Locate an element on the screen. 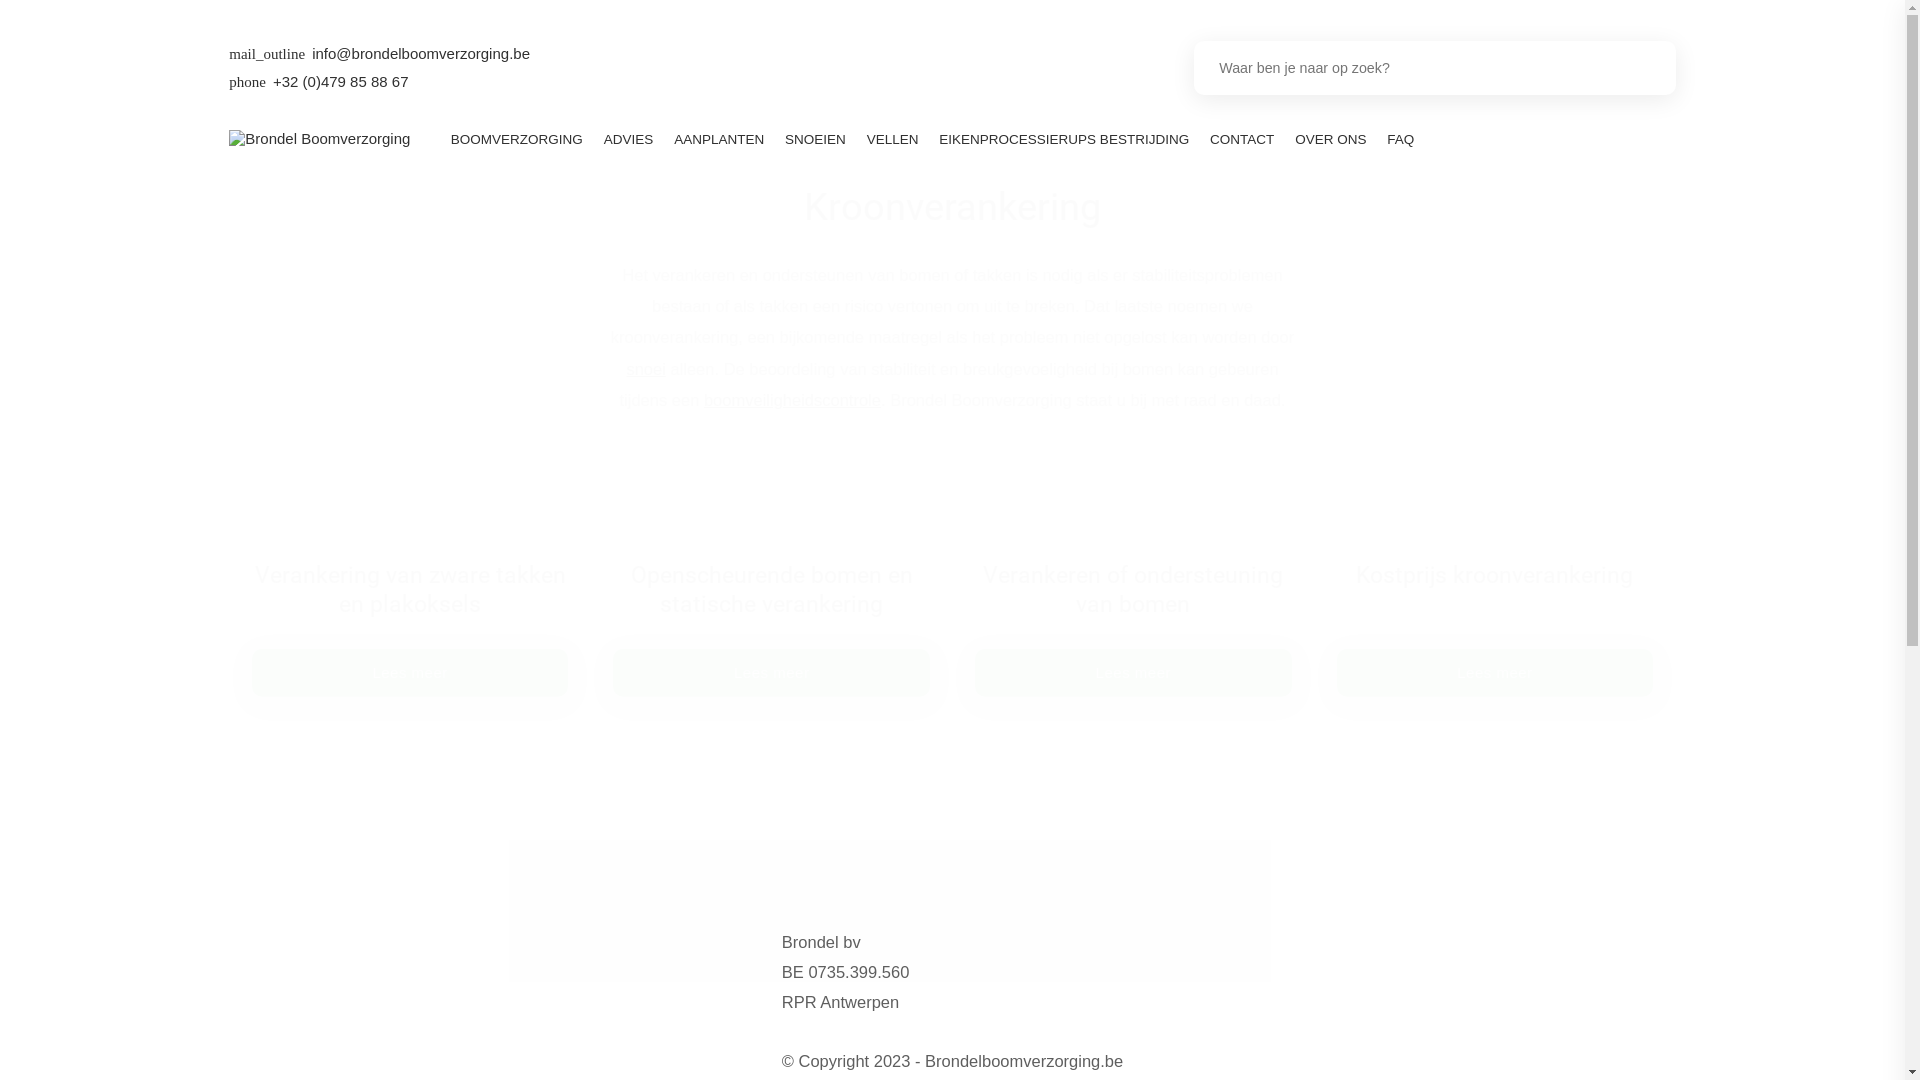 This screenshot has height=1080, width=1920. boomveiligheidscontrole is located at coordinates (792, 400).